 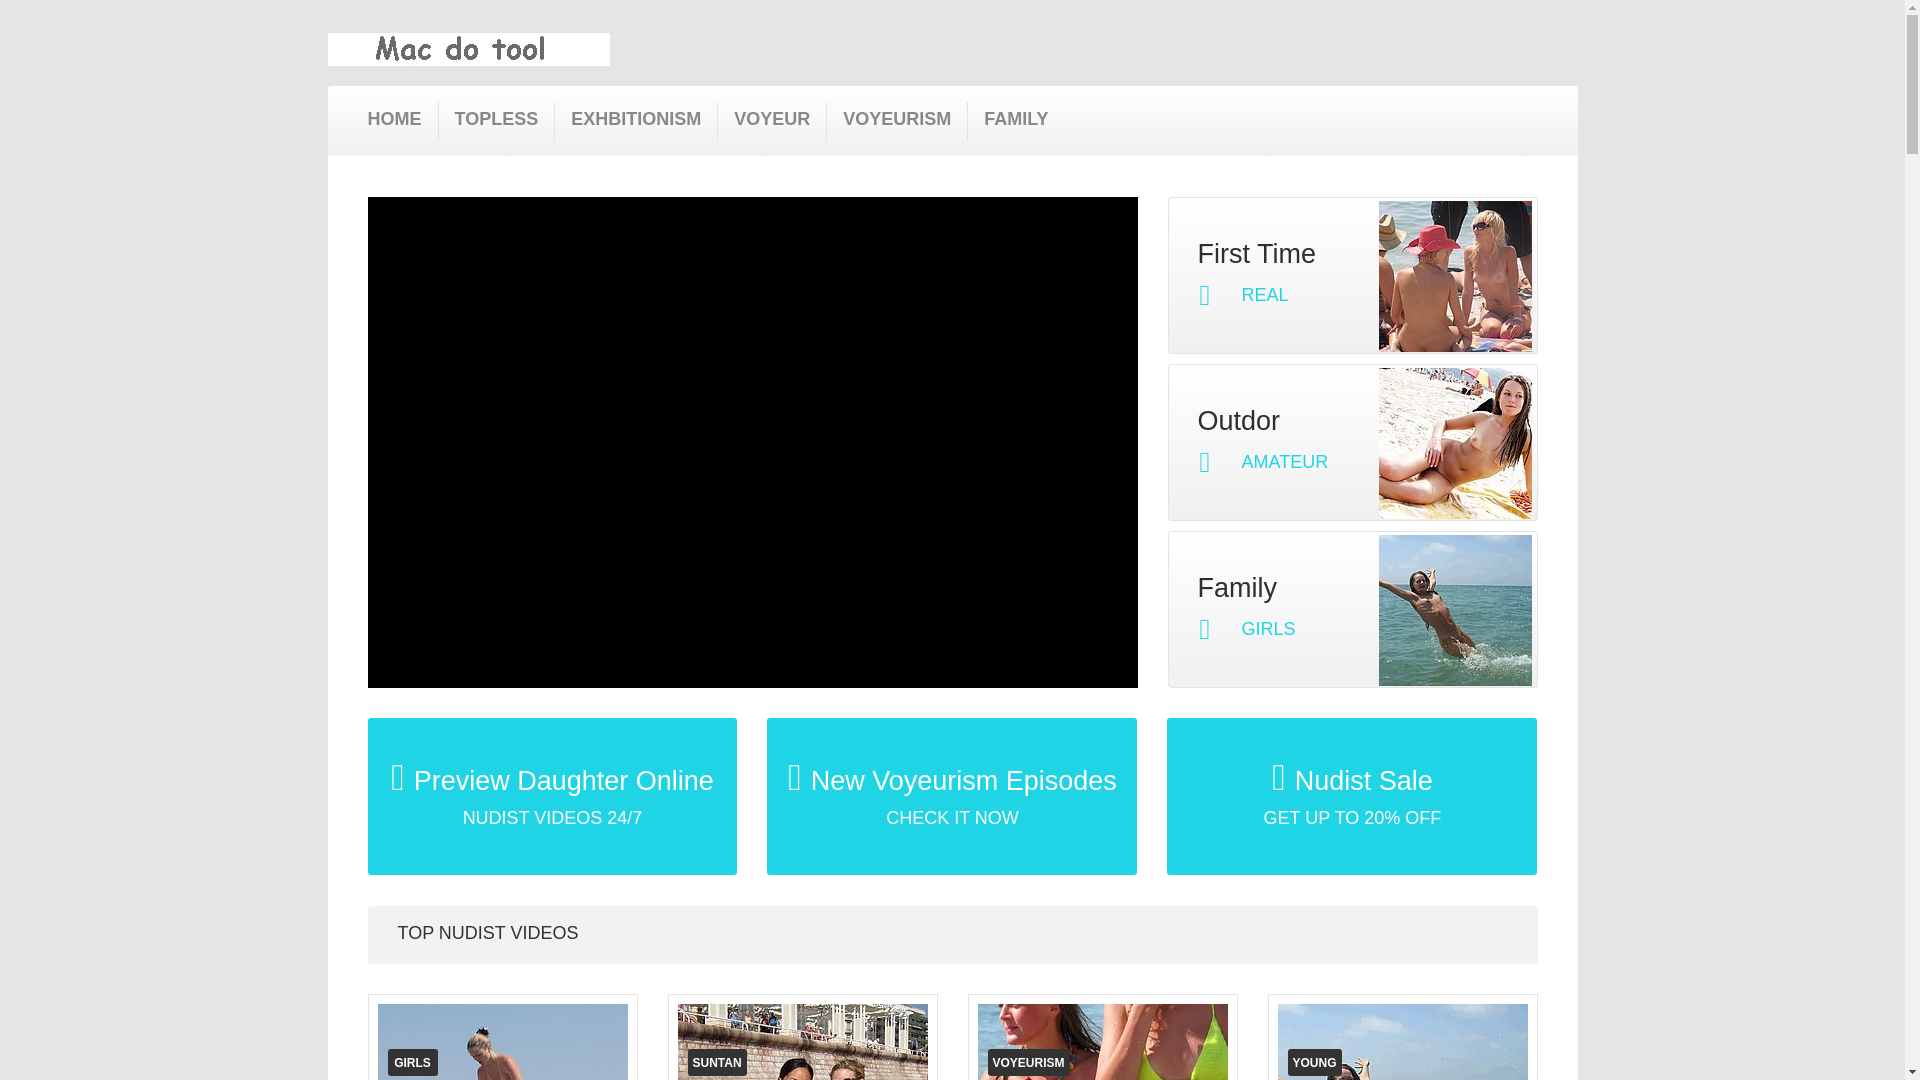 What do you see at coordinates (1352, 609) in the screenshot?
I see `VOYEUR` at bounding box center [1352, 609].